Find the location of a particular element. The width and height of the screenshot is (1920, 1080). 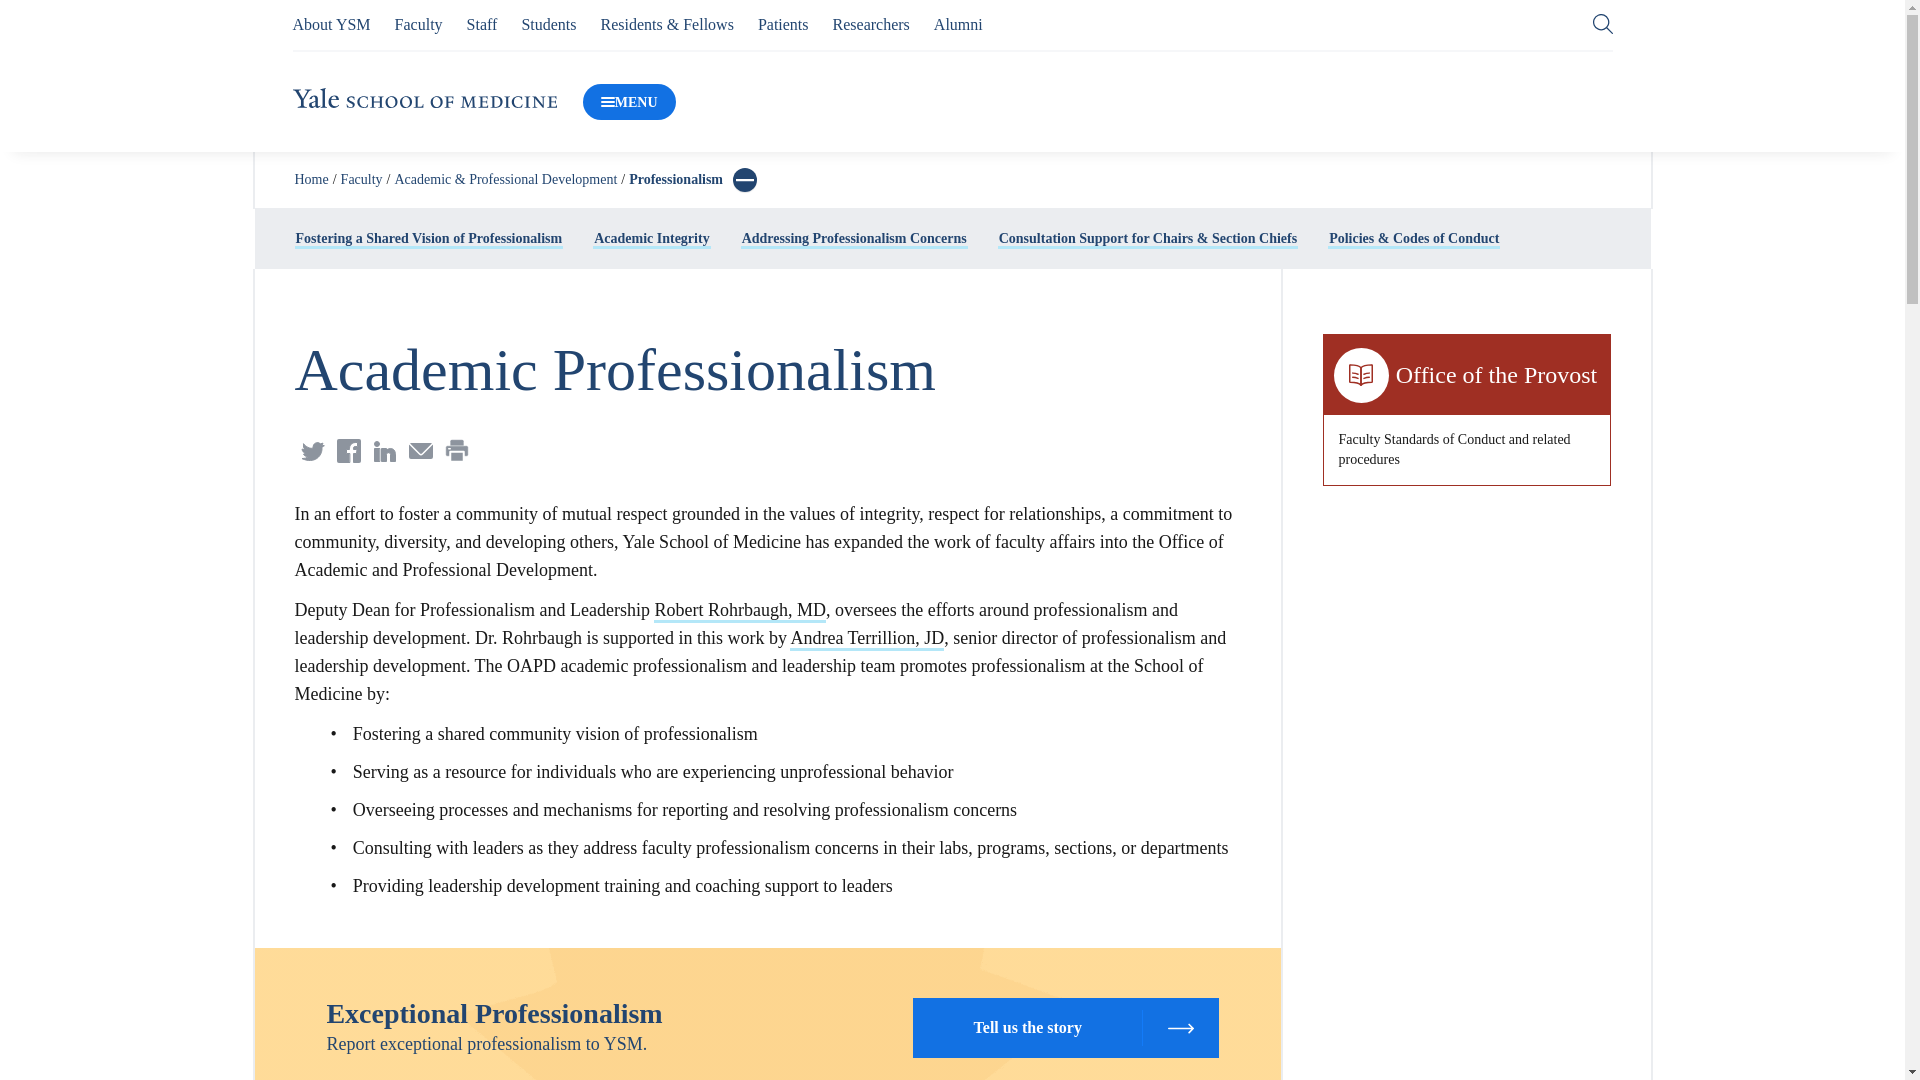

Researchers is located at coordinates (872, 24).